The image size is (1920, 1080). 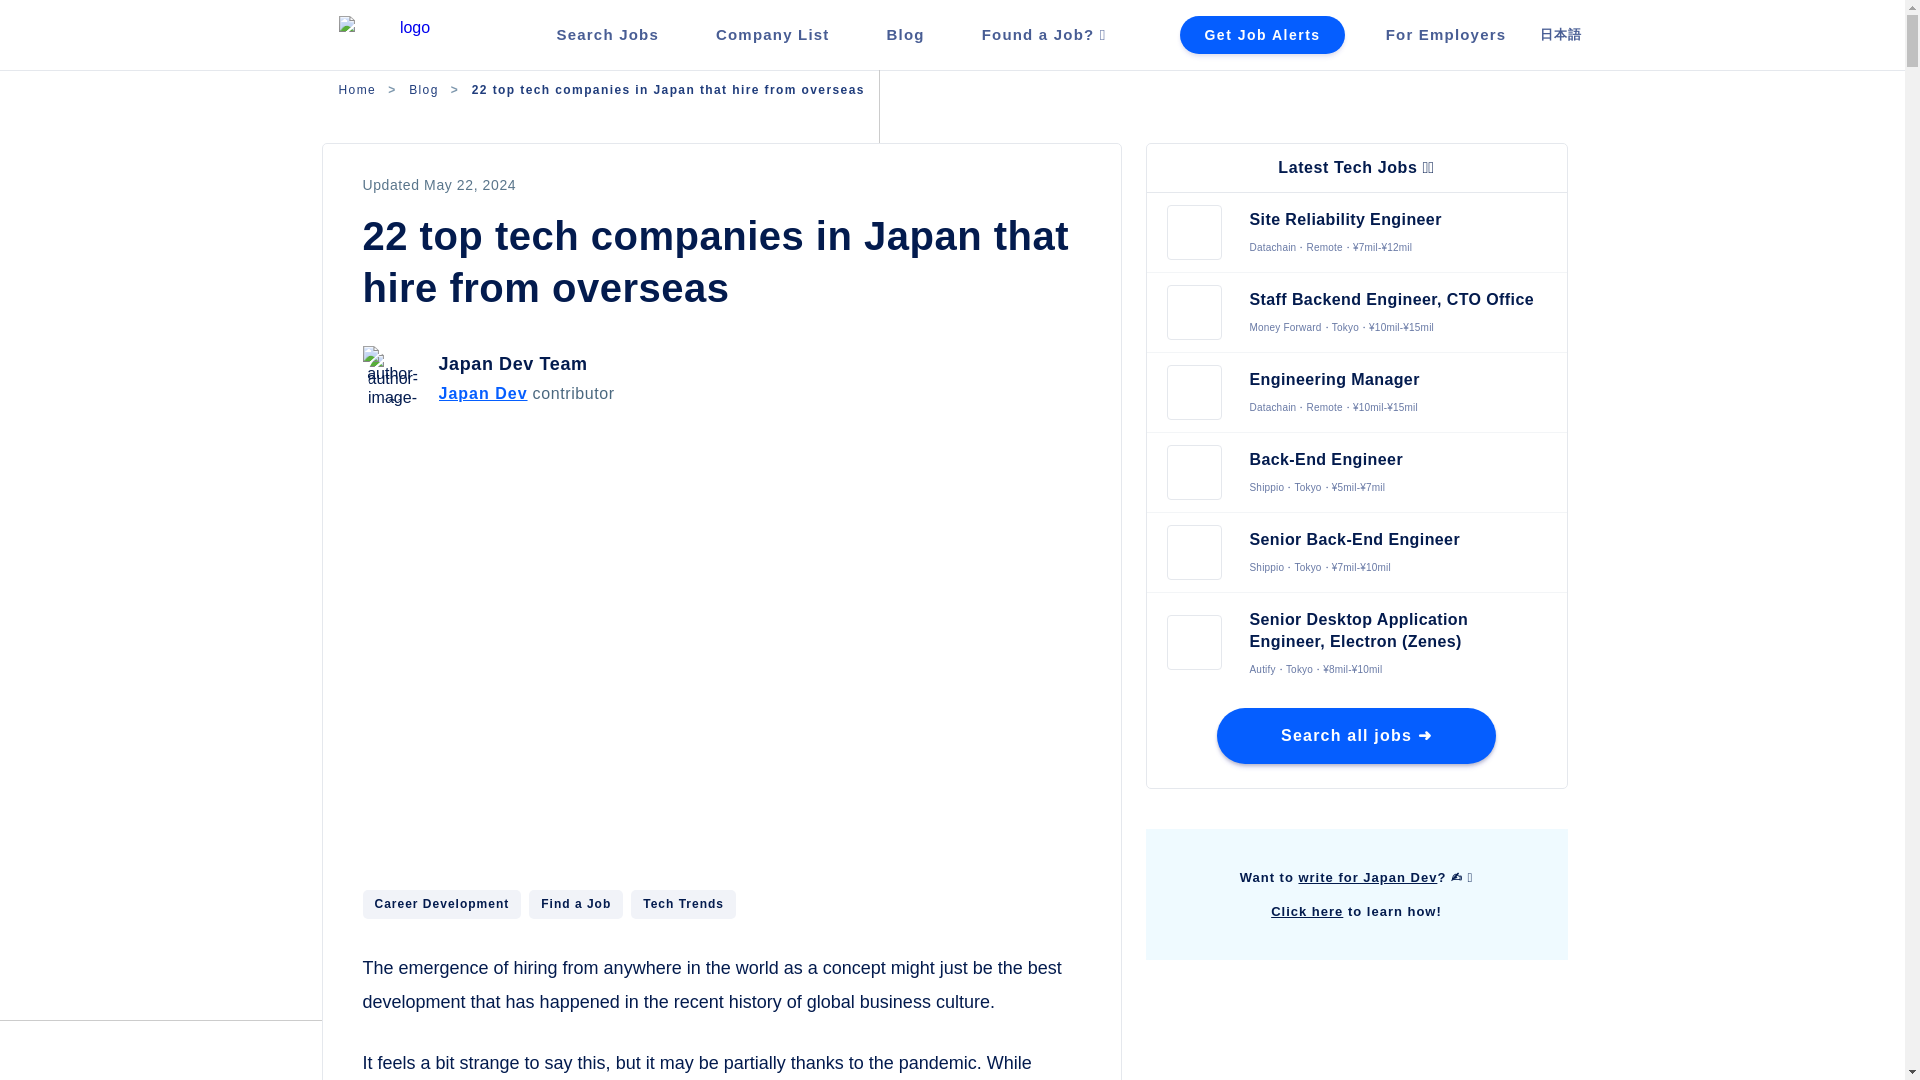 I want to click on Get Job Alerts, so click(x=1262, y=35).